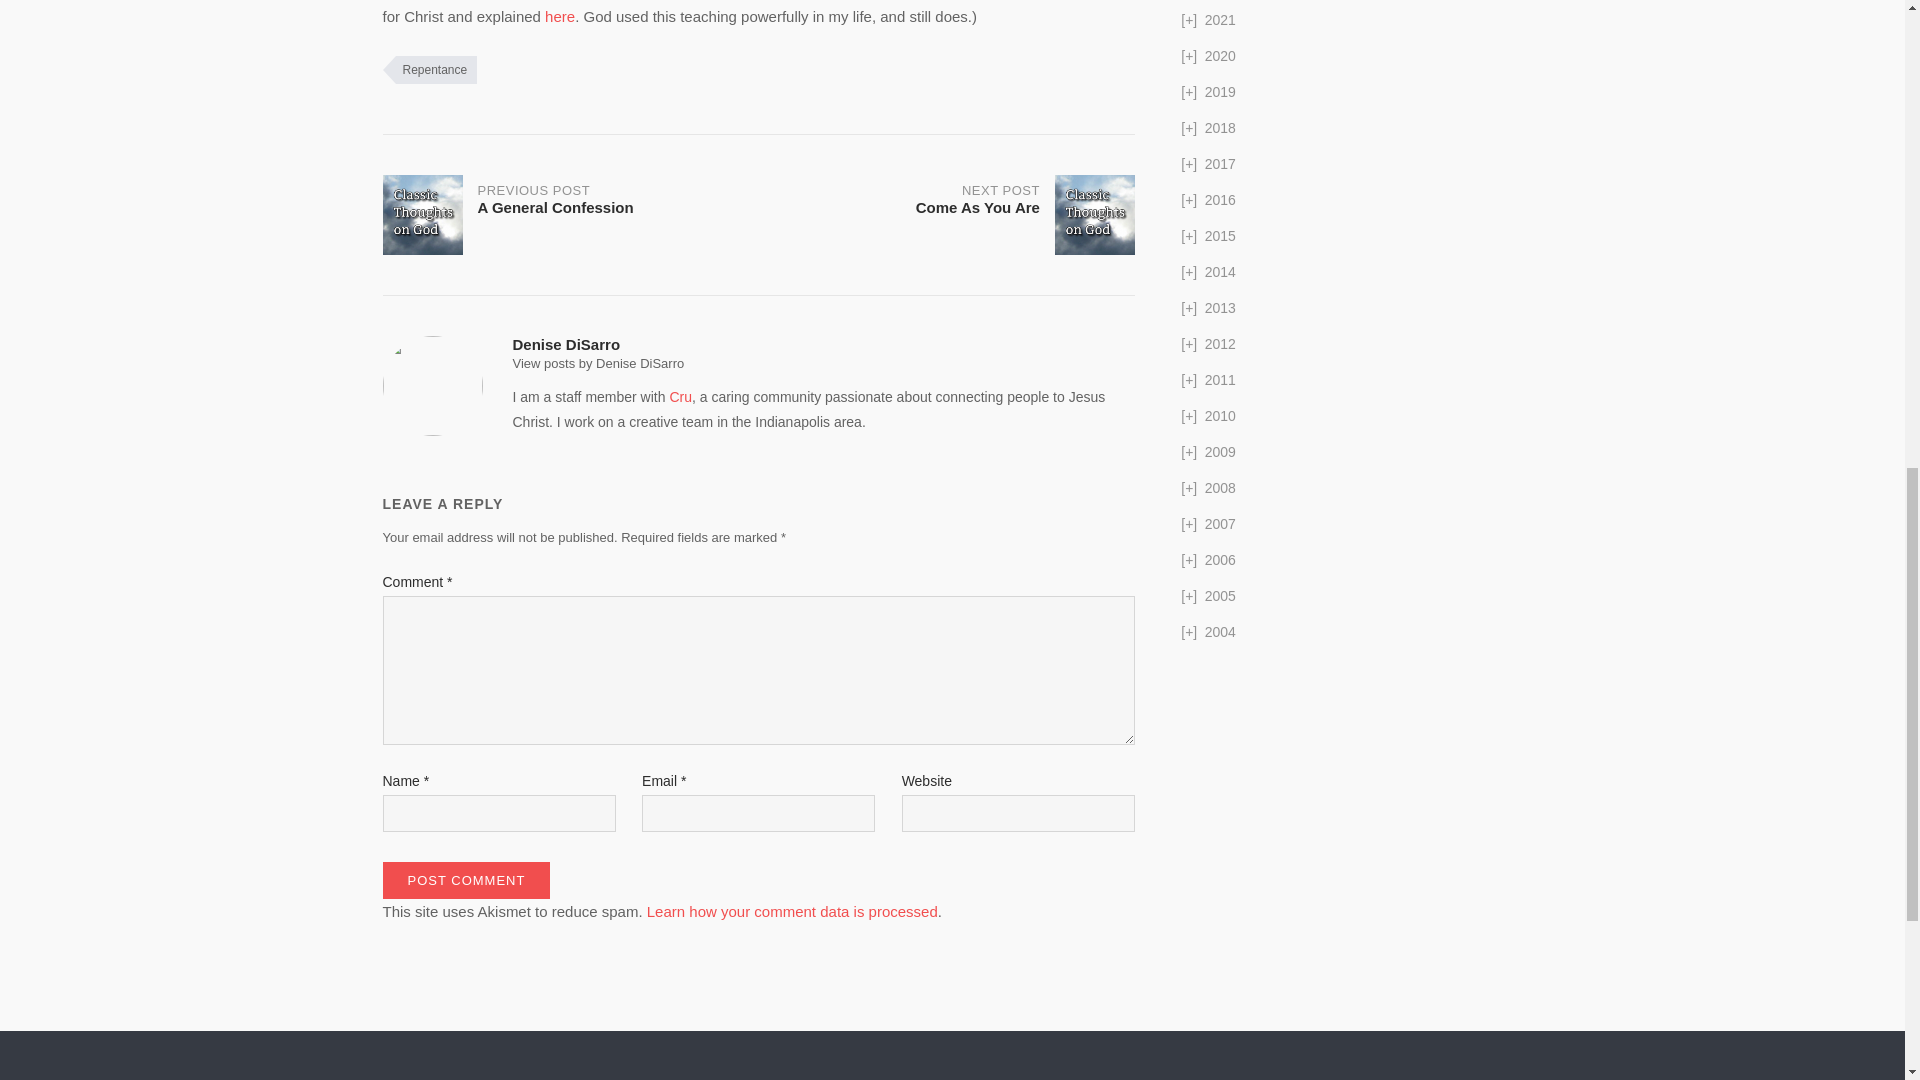  I want to click on Cru, so click(792, 911).